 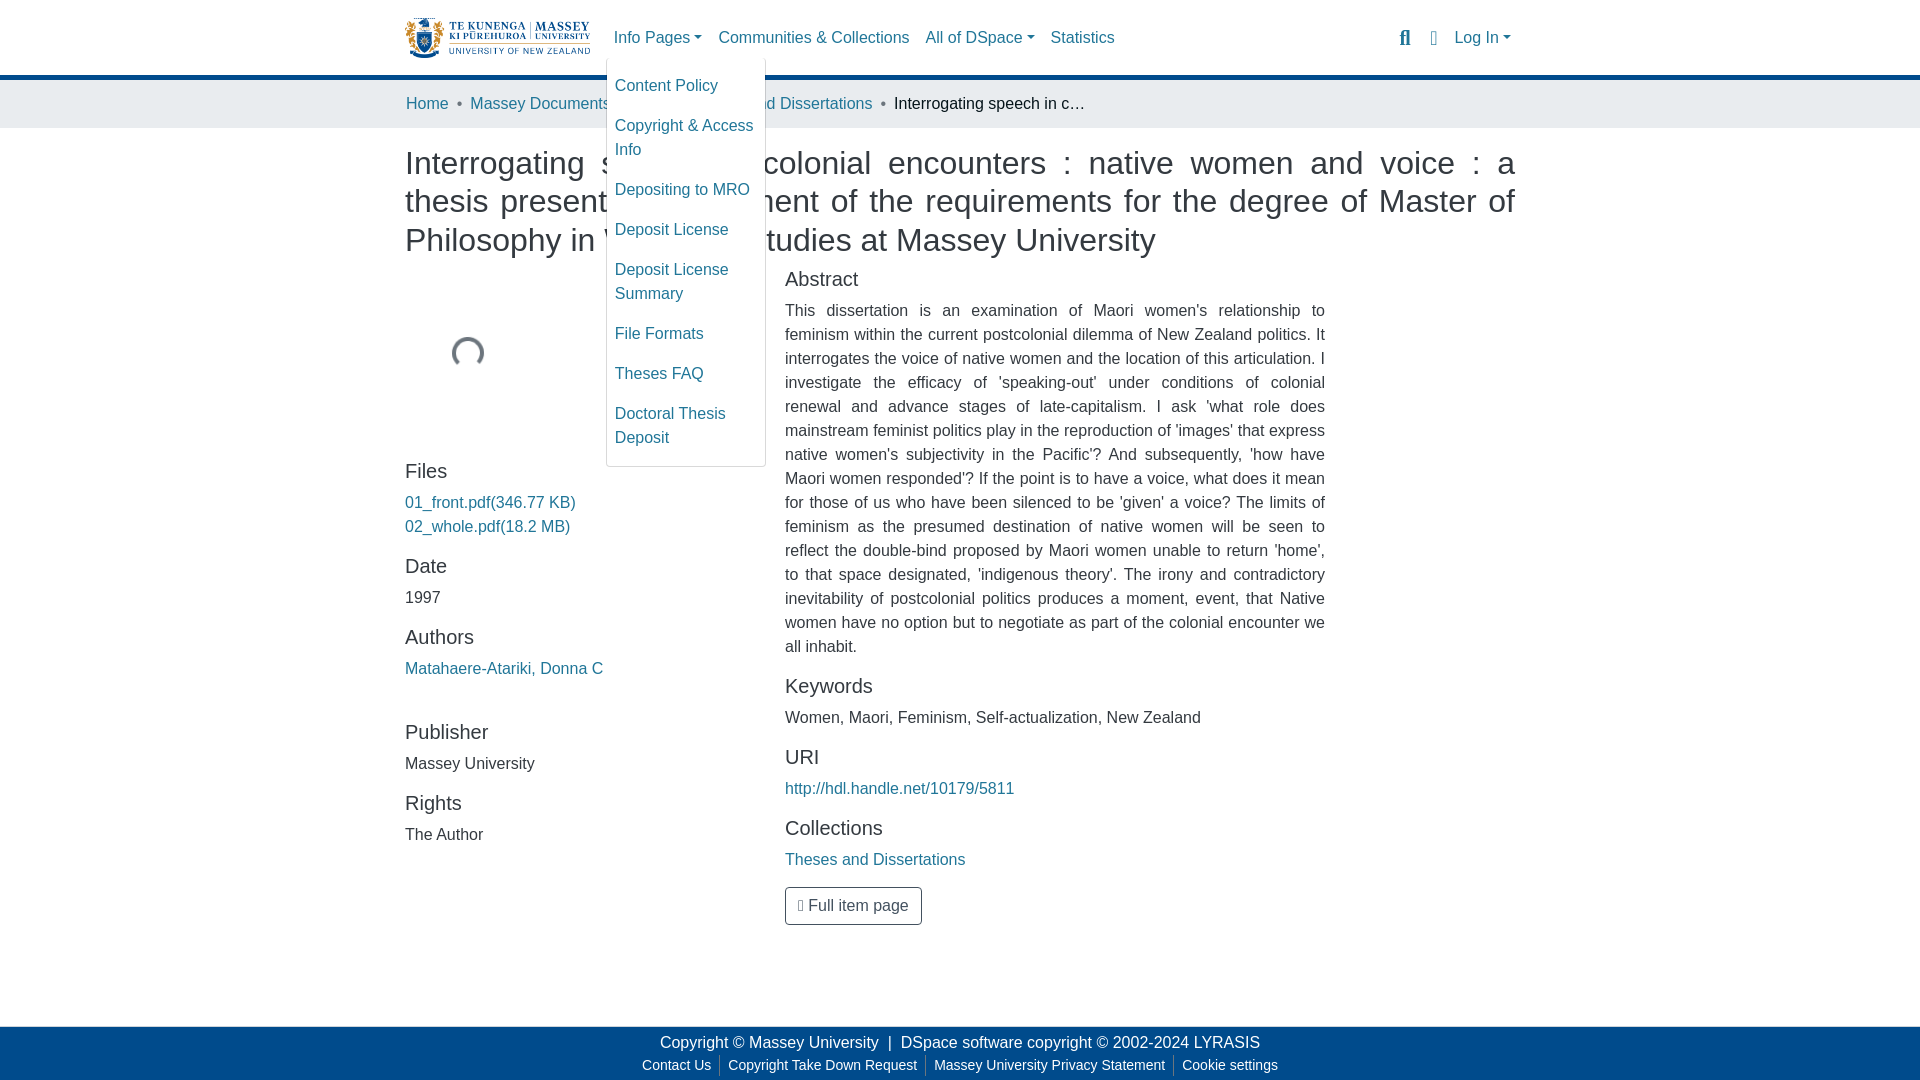 What do you see at coordinates (1404, 37) in the screenshot?
I see `Search` at bounding box center [1404, 37].